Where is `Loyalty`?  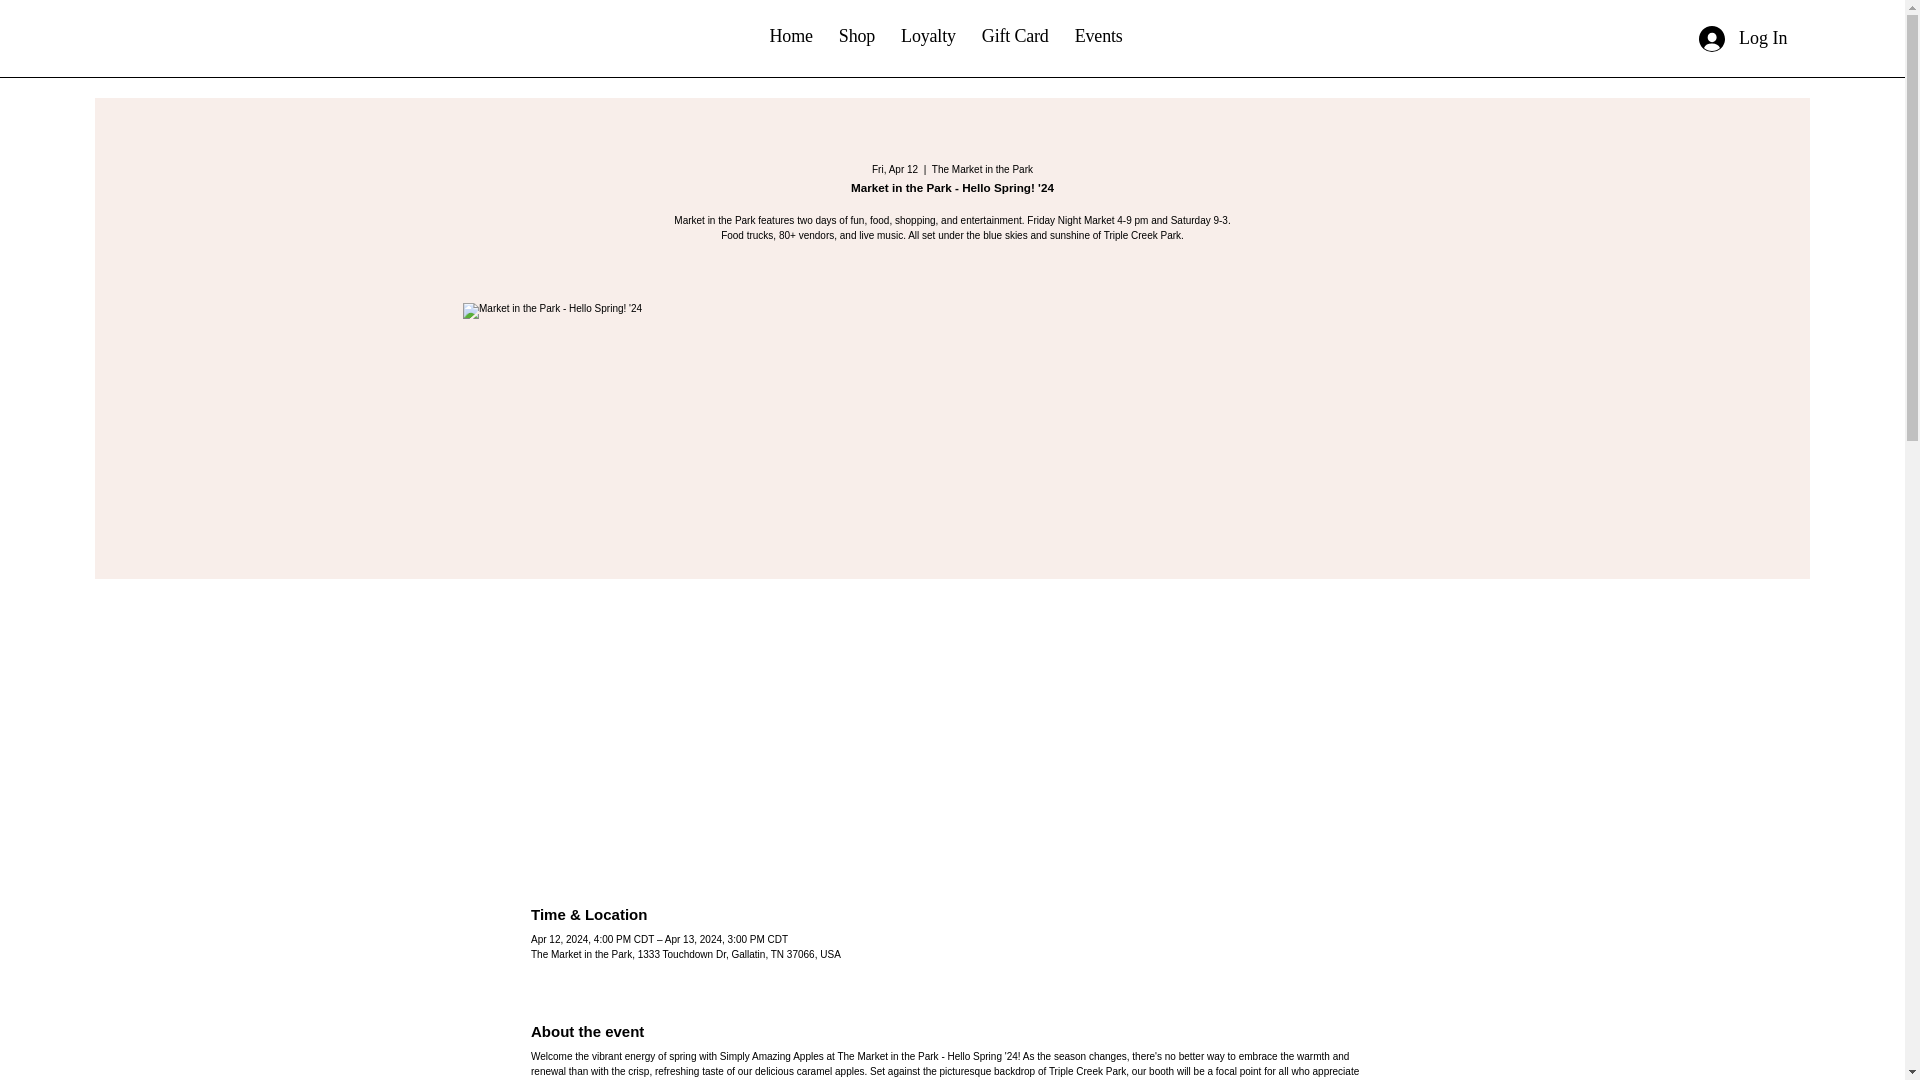
Loyalty is located at coordinates (928, 36).